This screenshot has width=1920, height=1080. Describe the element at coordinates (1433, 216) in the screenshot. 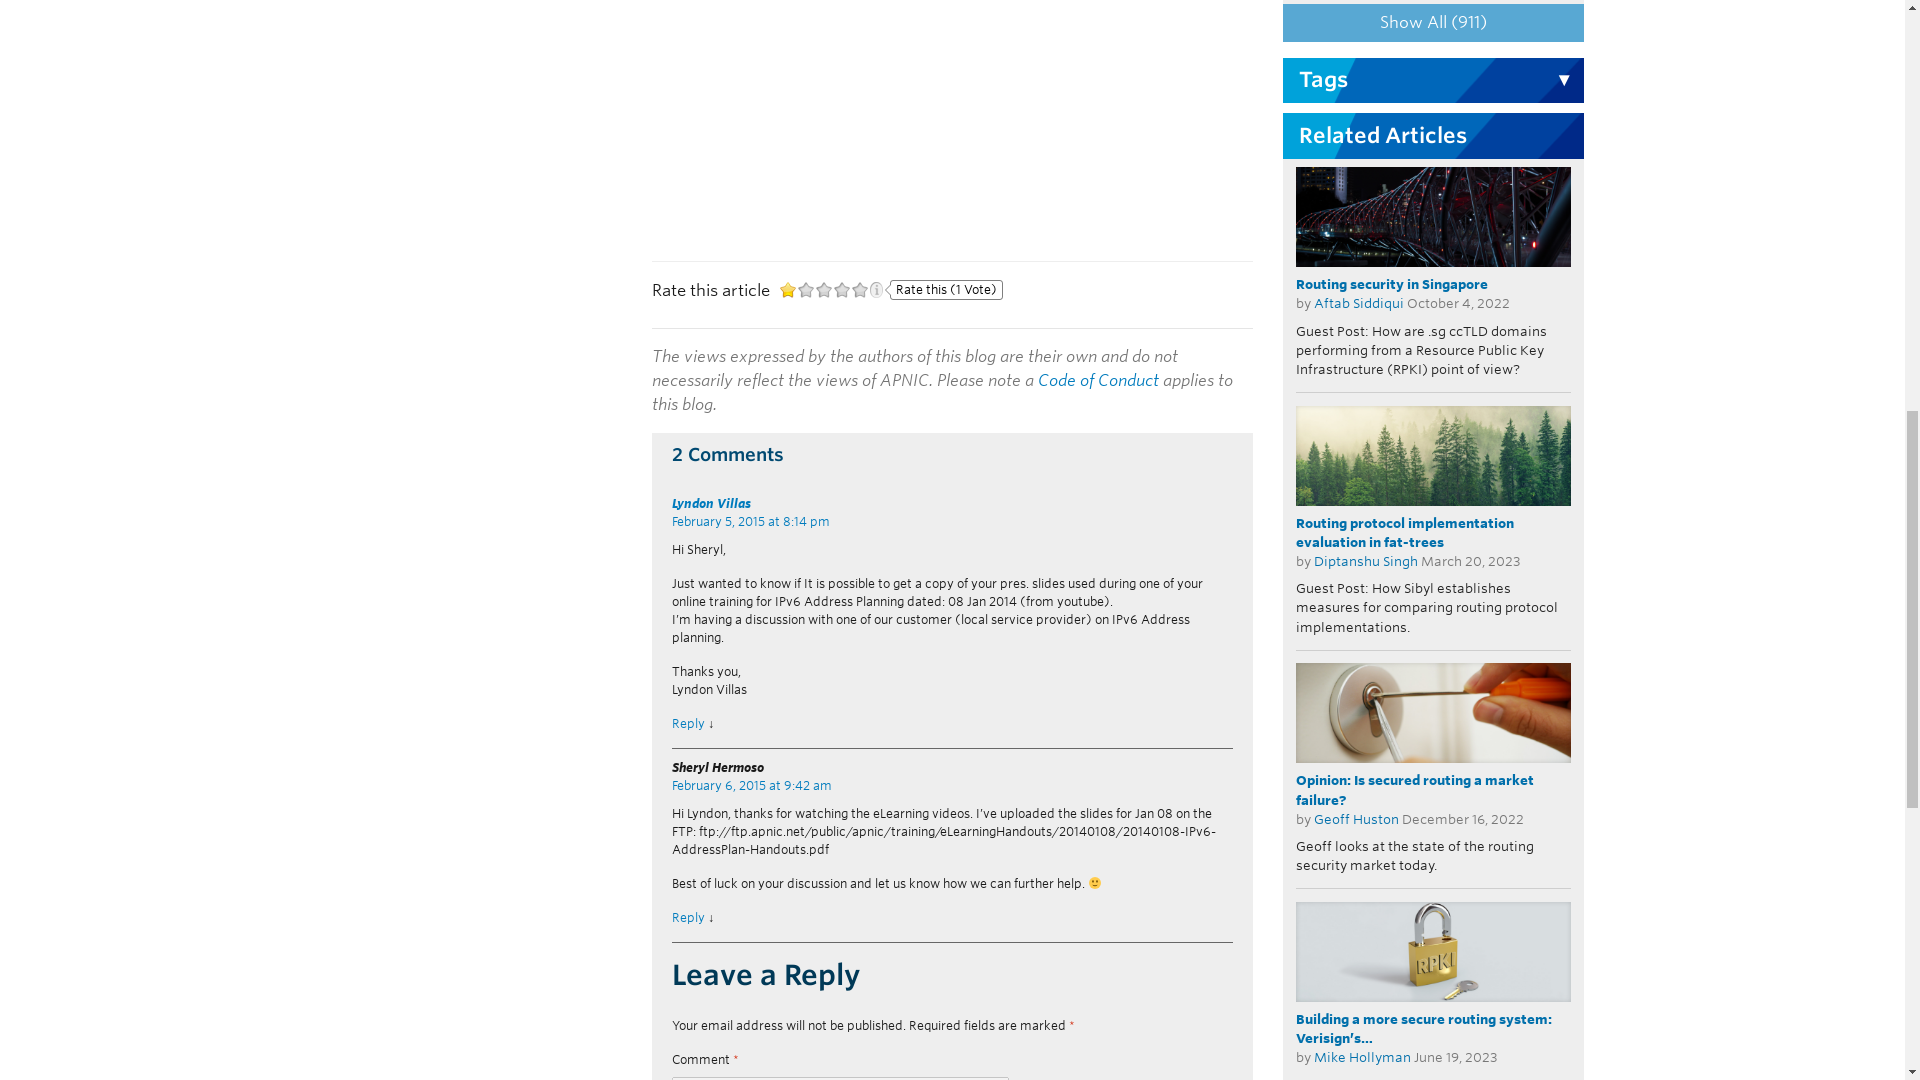

I see `Routing security in Singapore` at that location.